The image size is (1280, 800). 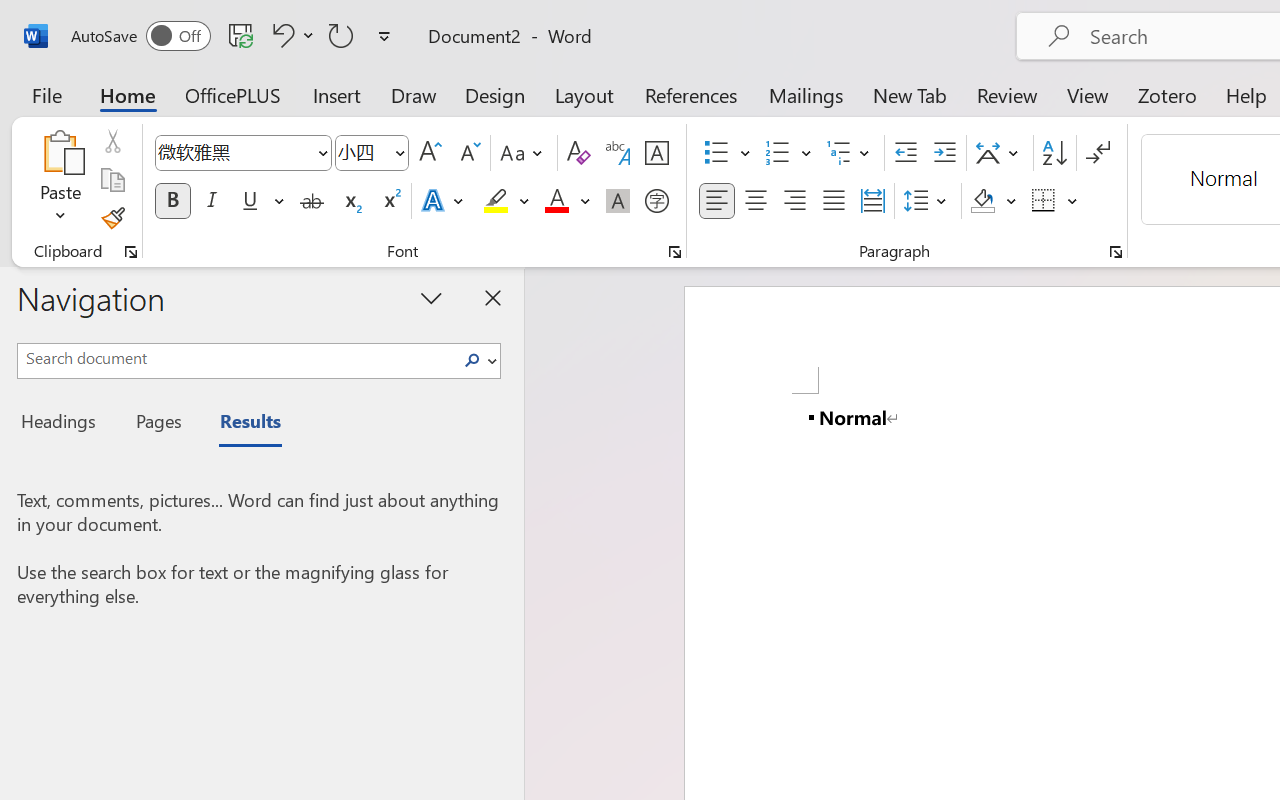 I want to click on More Options, so click(x=1073, y=201).